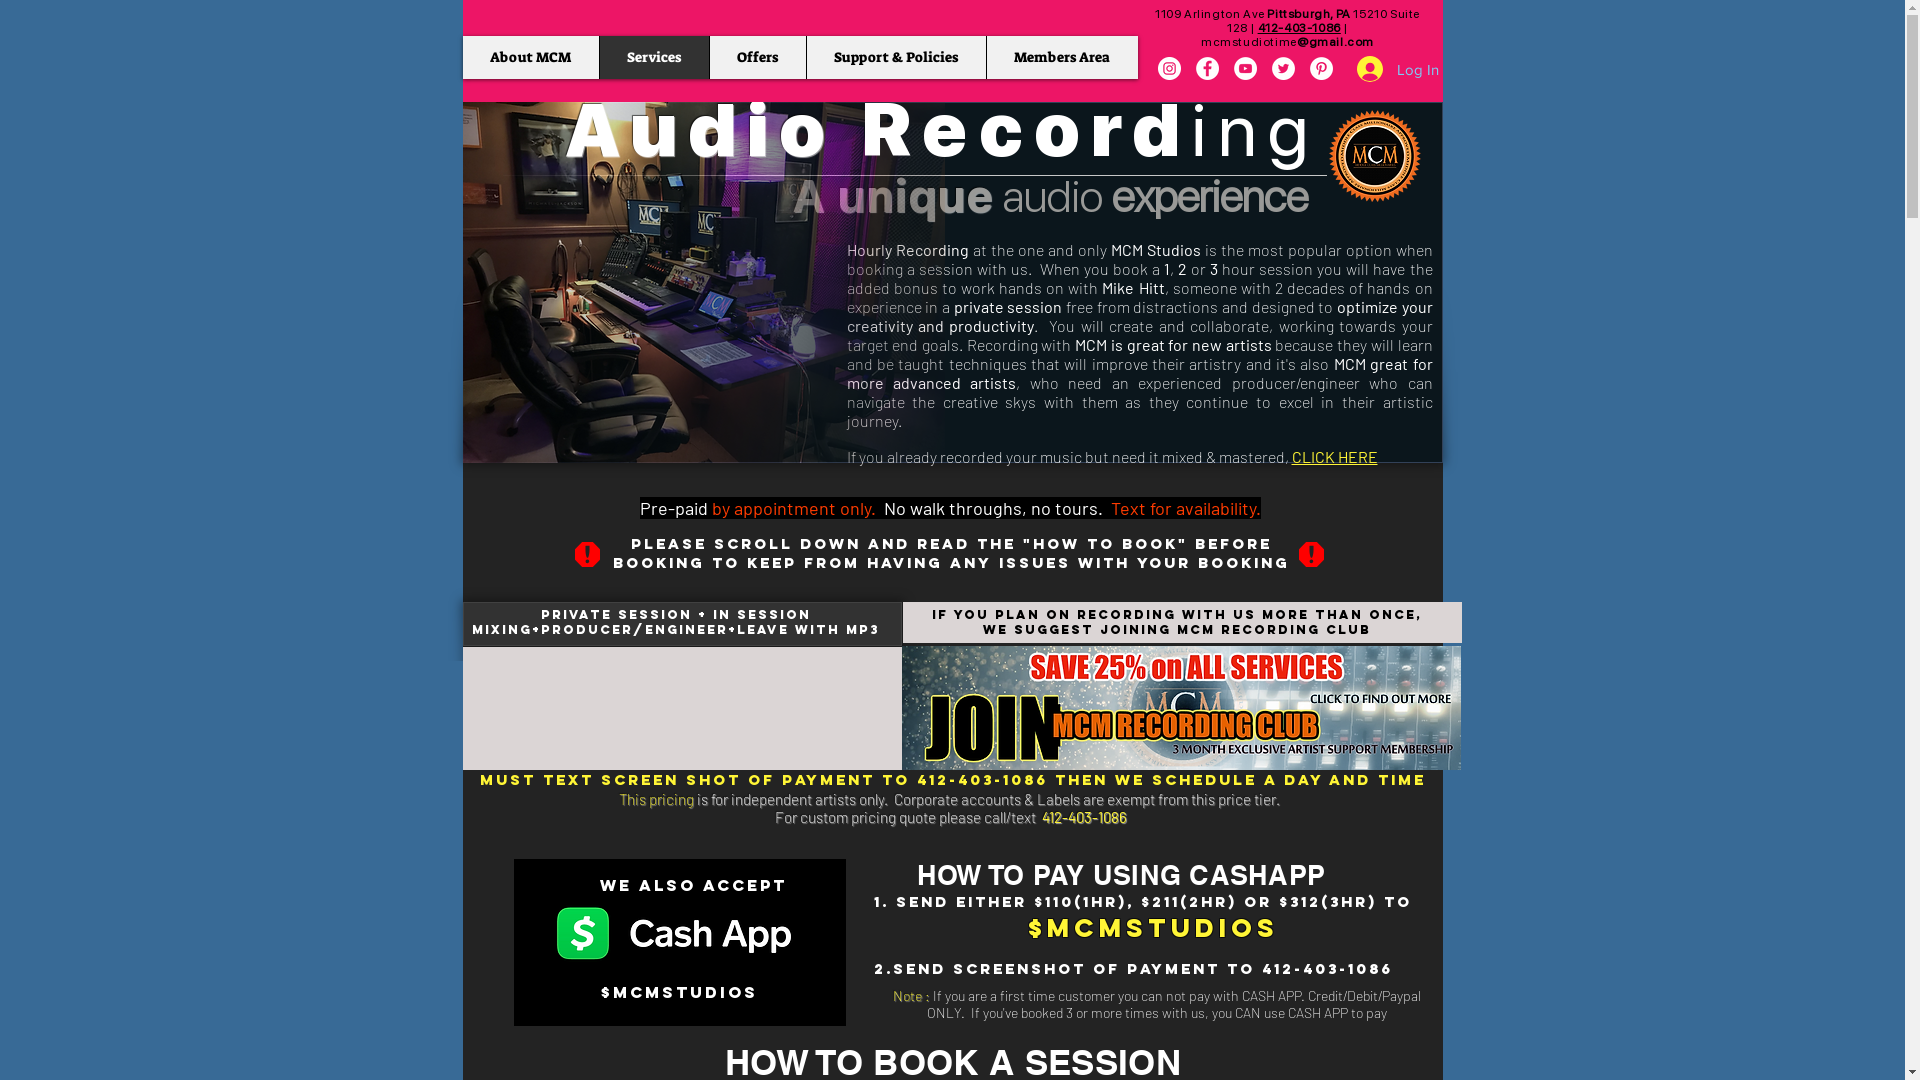  What do you see at coordinates (1335, 456) in the screenshot?
I see `CLICK HERE` at bounding box center [1335, 456].